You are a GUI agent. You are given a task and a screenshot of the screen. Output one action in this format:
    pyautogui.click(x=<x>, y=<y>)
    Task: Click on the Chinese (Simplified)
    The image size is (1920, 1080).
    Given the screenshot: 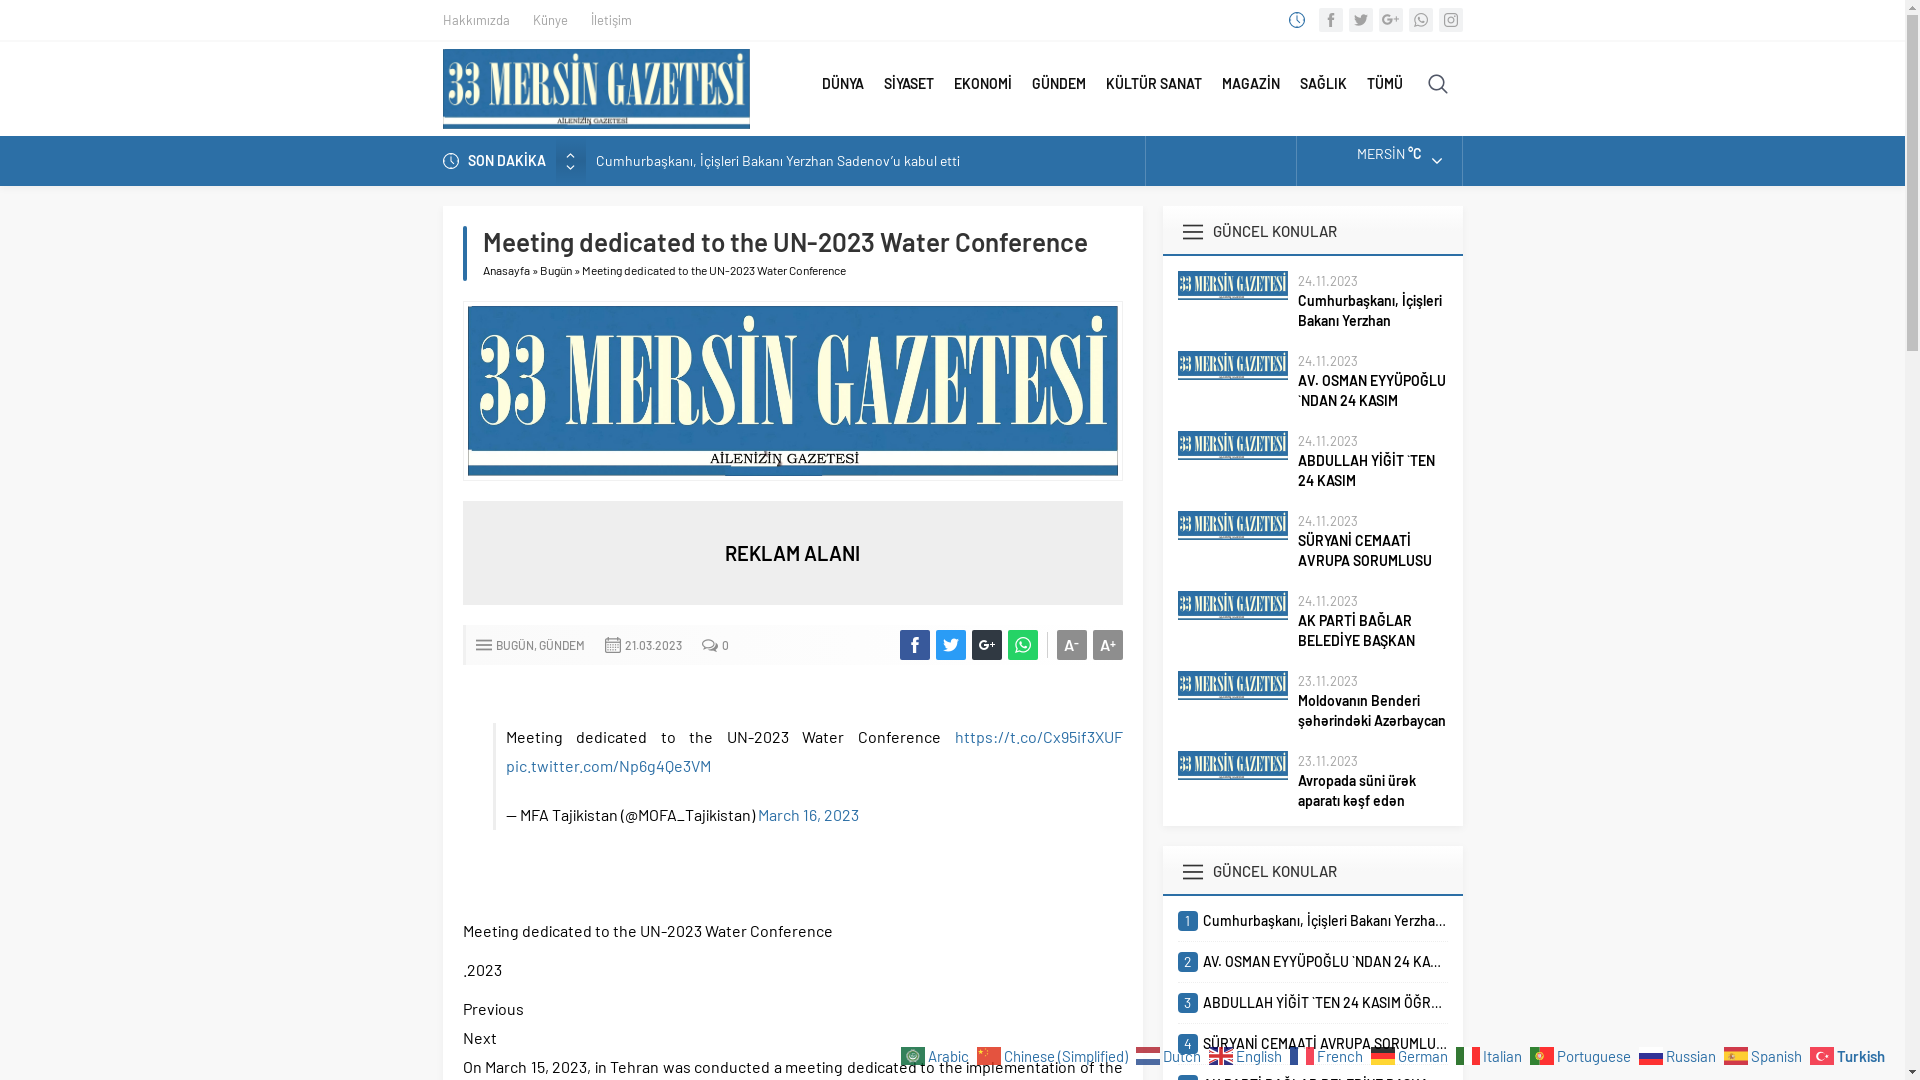 What is the action you would take?
    pyautogui.click(x=1055, y=1054)
    